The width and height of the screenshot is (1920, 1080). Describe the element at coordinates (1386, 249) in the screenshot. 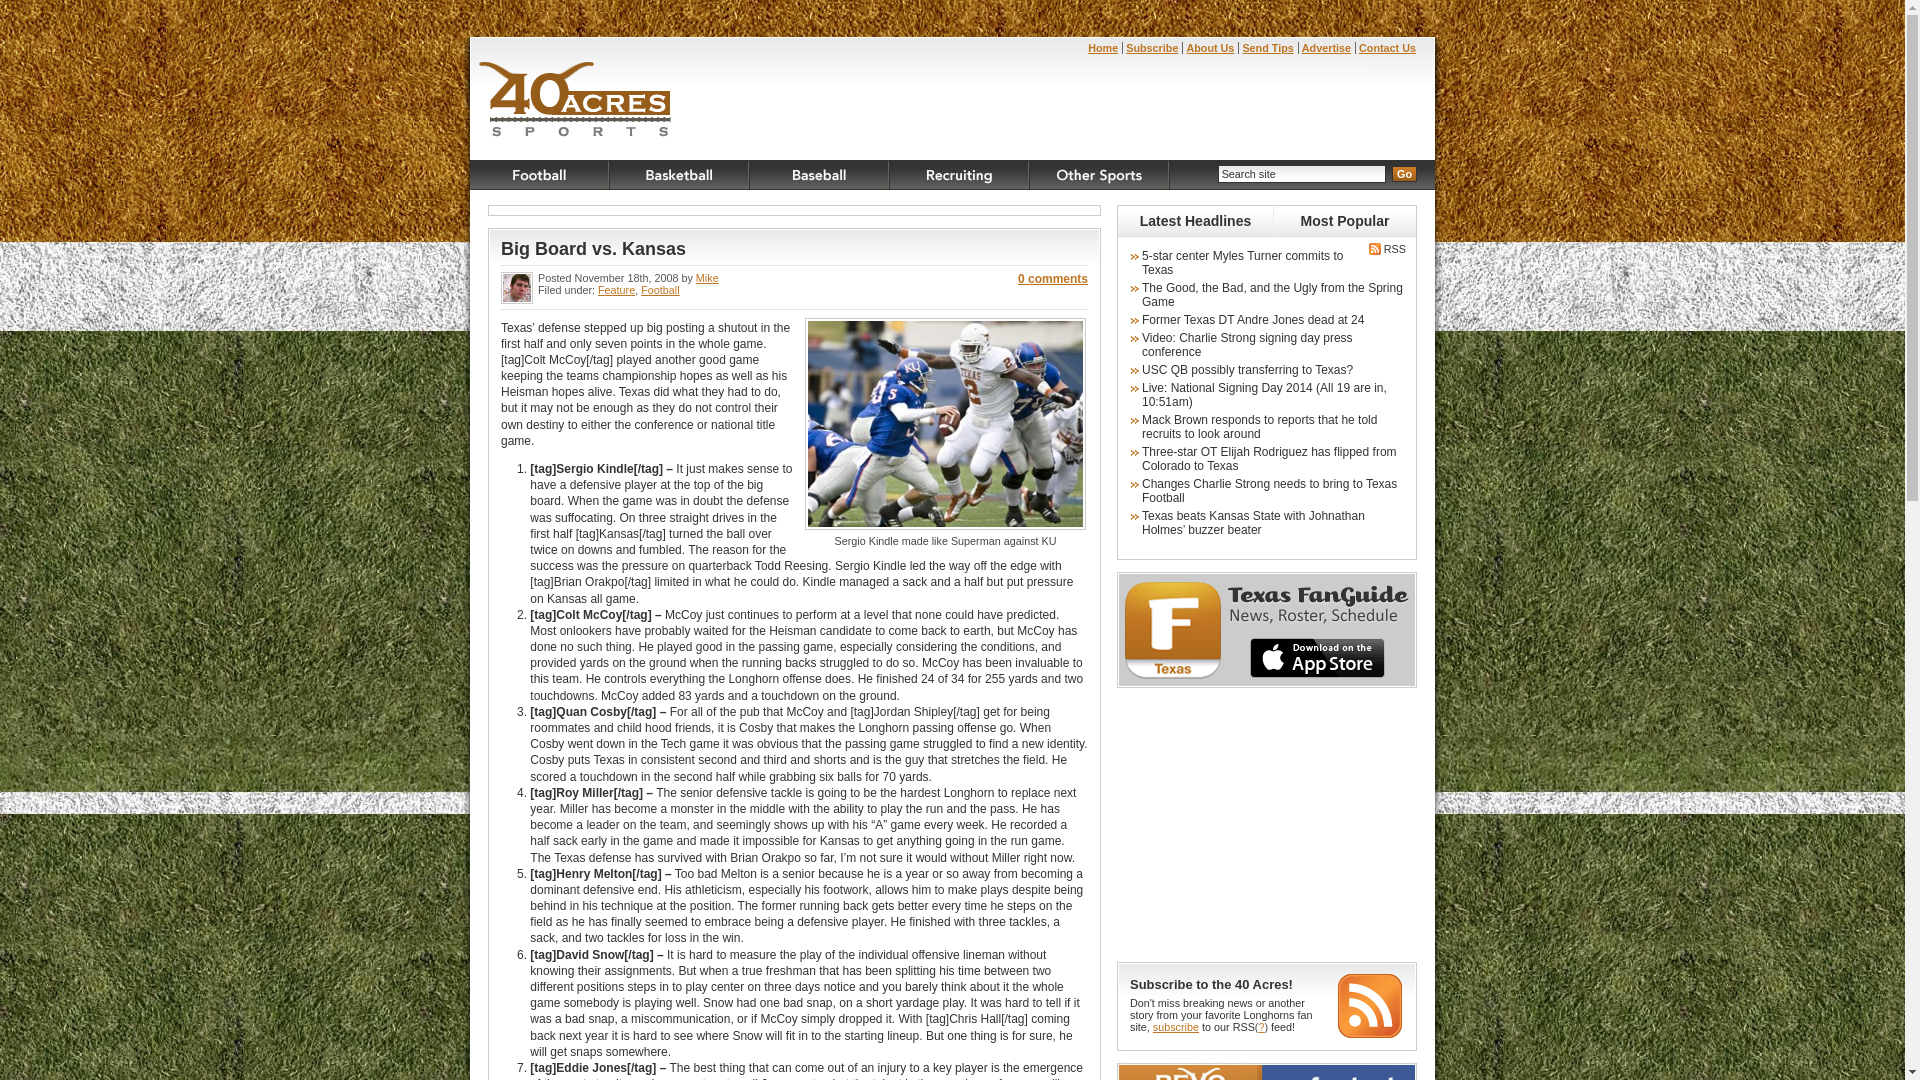

I see `RSS` at that location.